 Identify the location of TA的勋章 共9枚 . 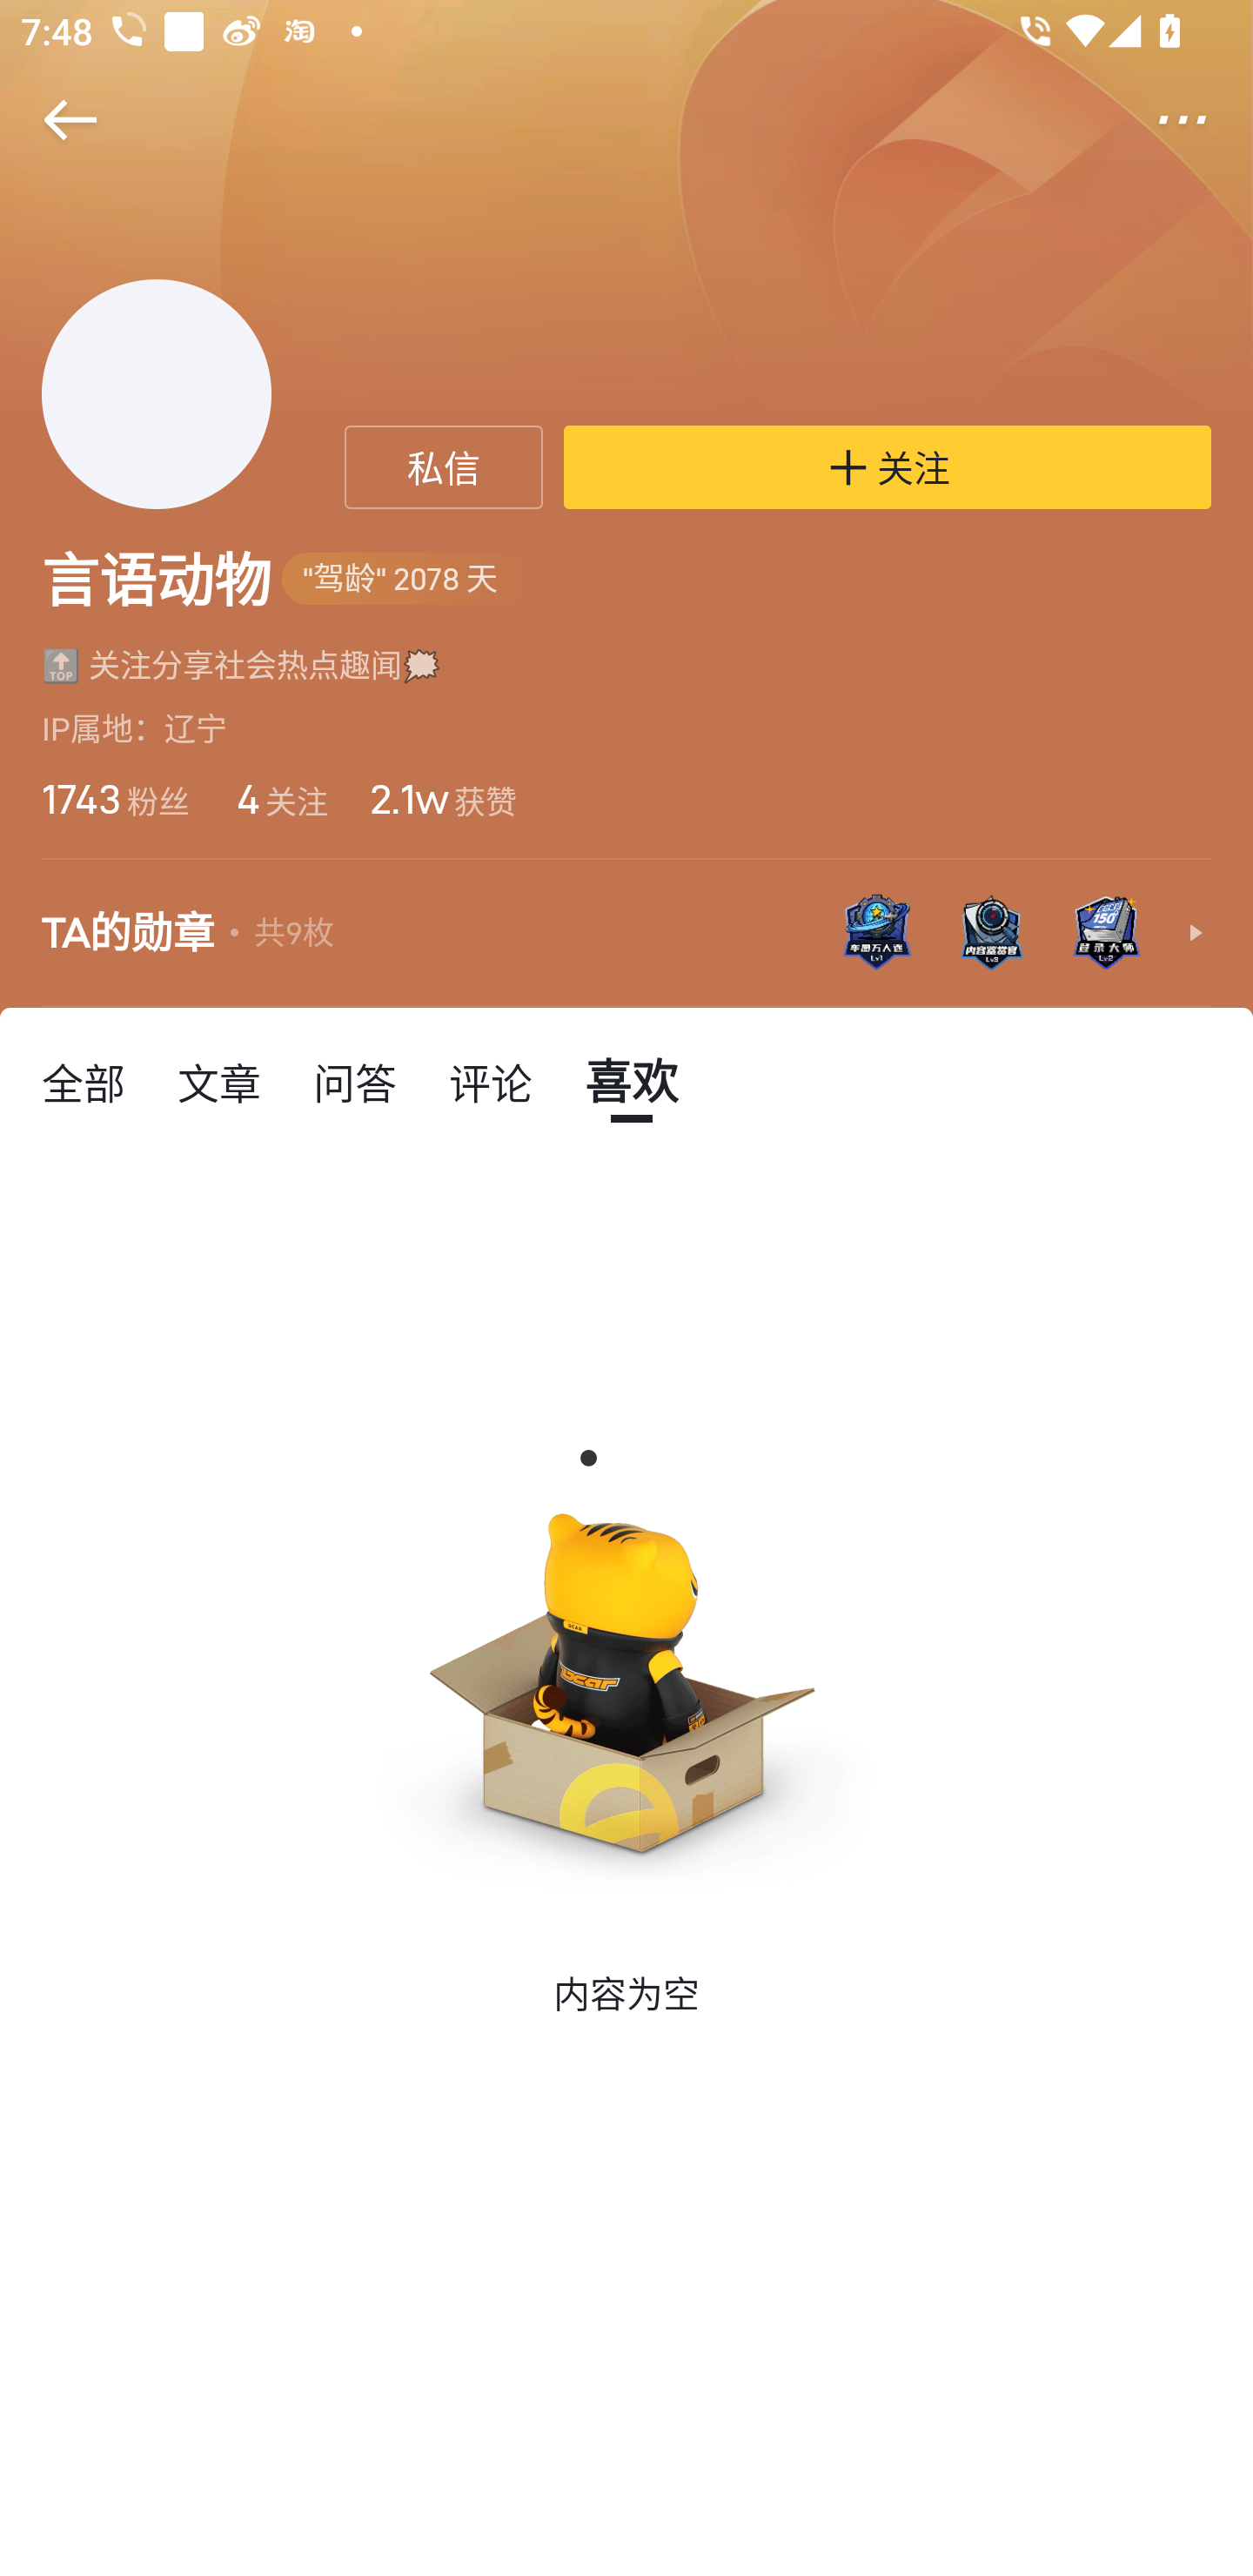
(626, 933).